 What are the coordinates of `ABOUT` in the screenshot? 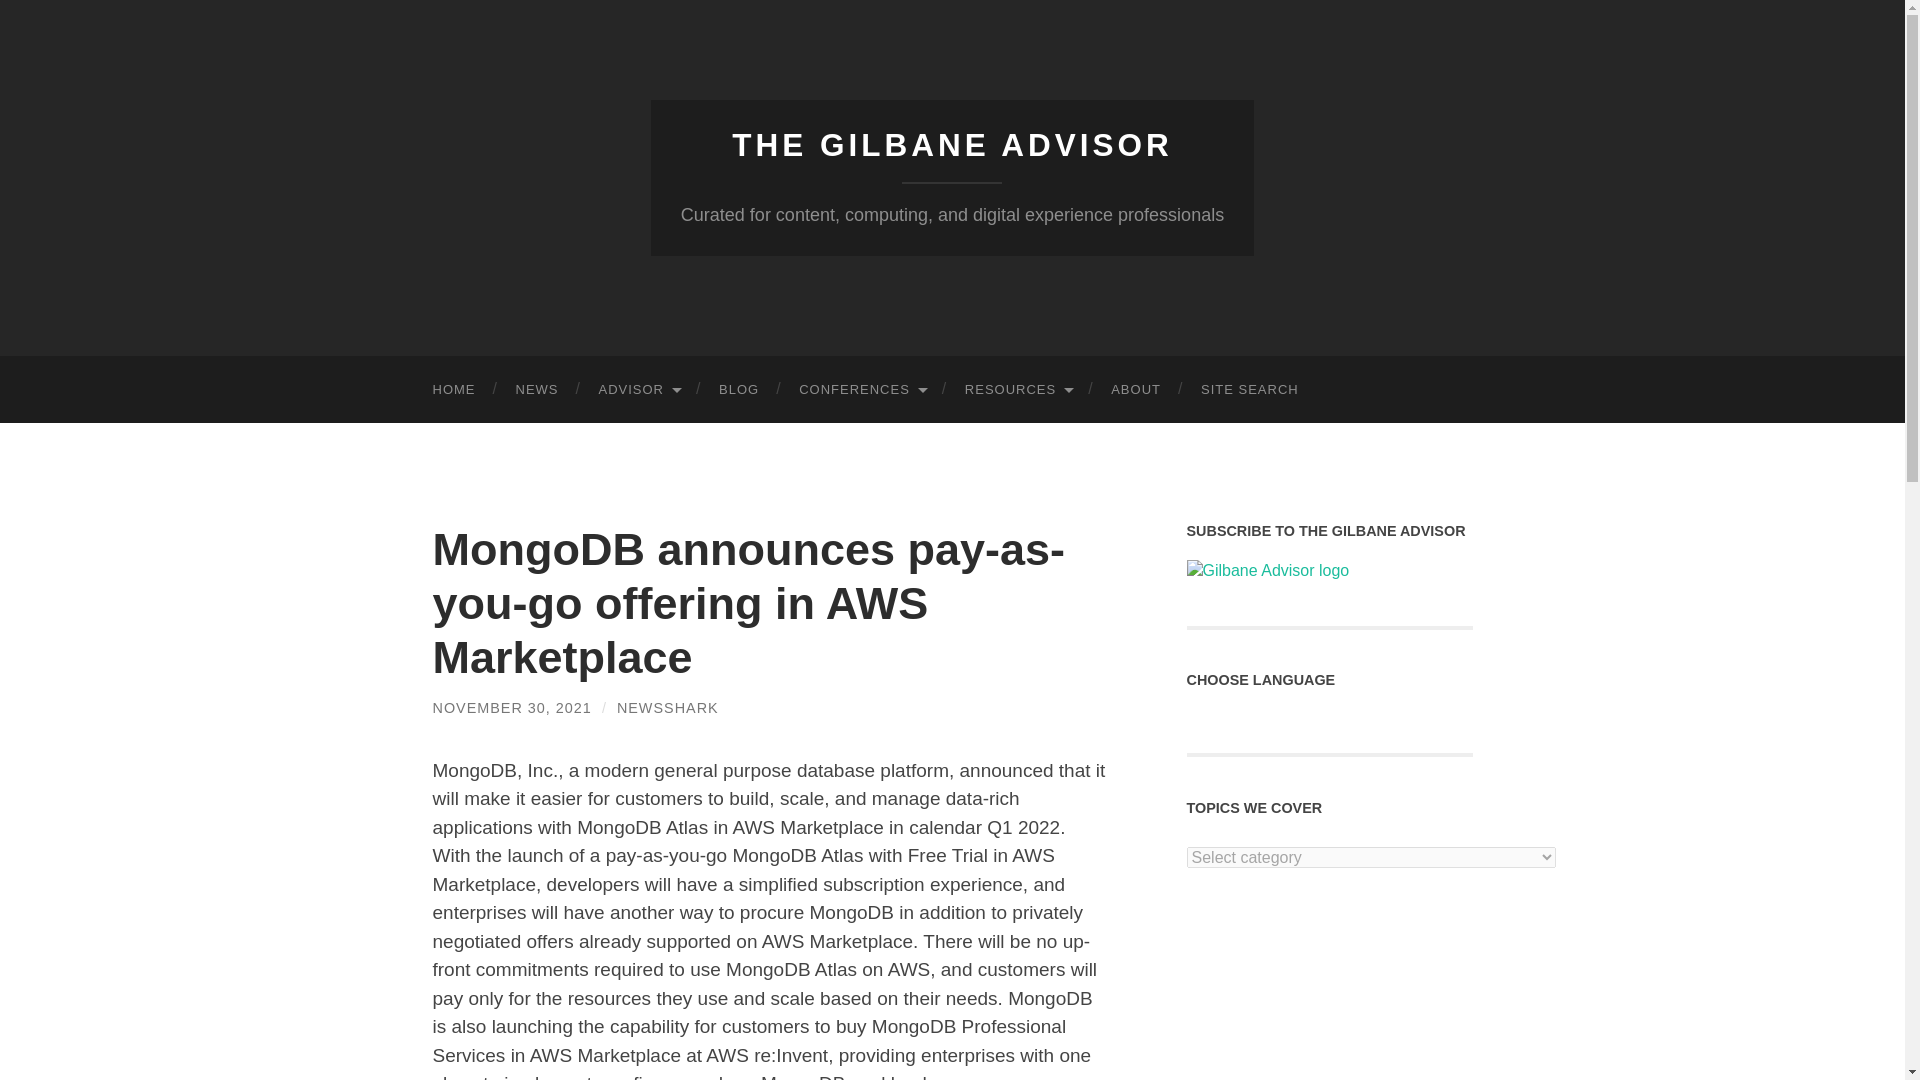 It's located at (1135, 390).